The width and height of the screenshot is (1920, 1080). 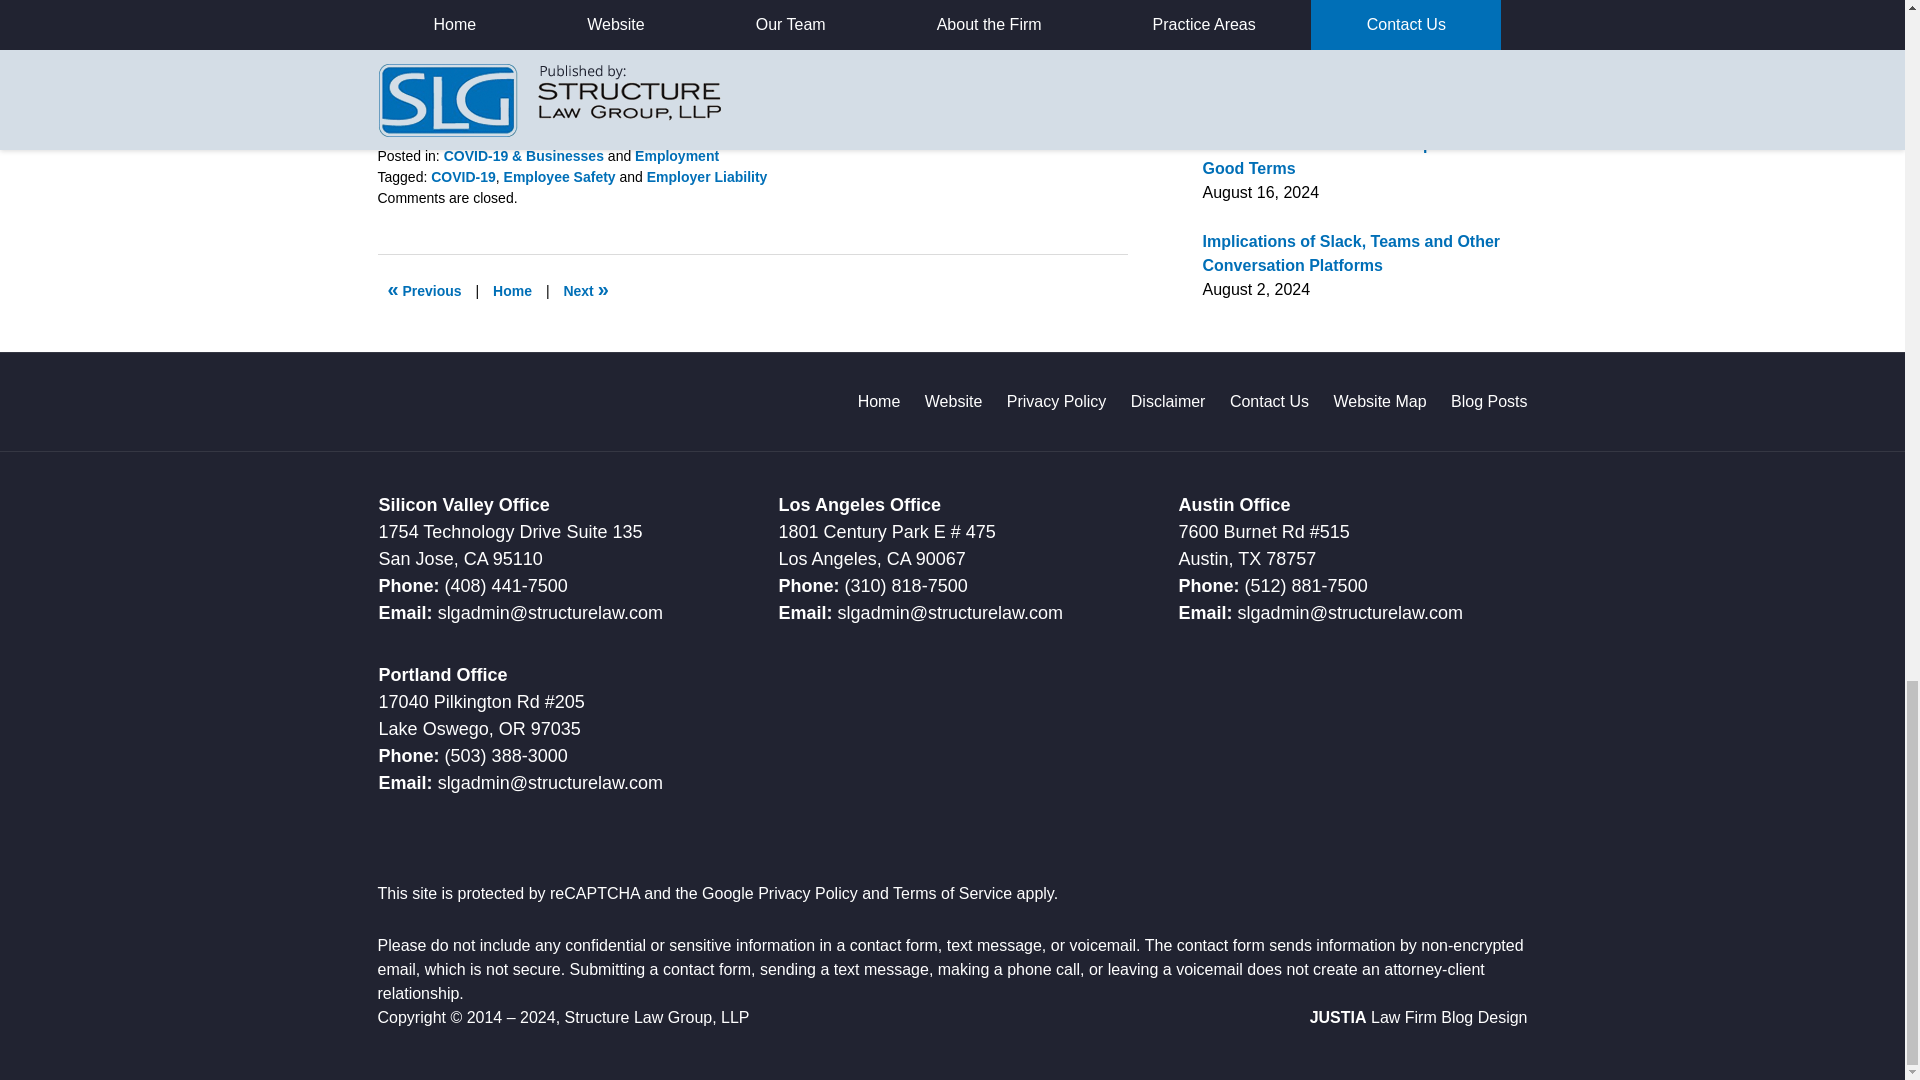 I want to click on Employer Liability, so click(x=708, y=176).